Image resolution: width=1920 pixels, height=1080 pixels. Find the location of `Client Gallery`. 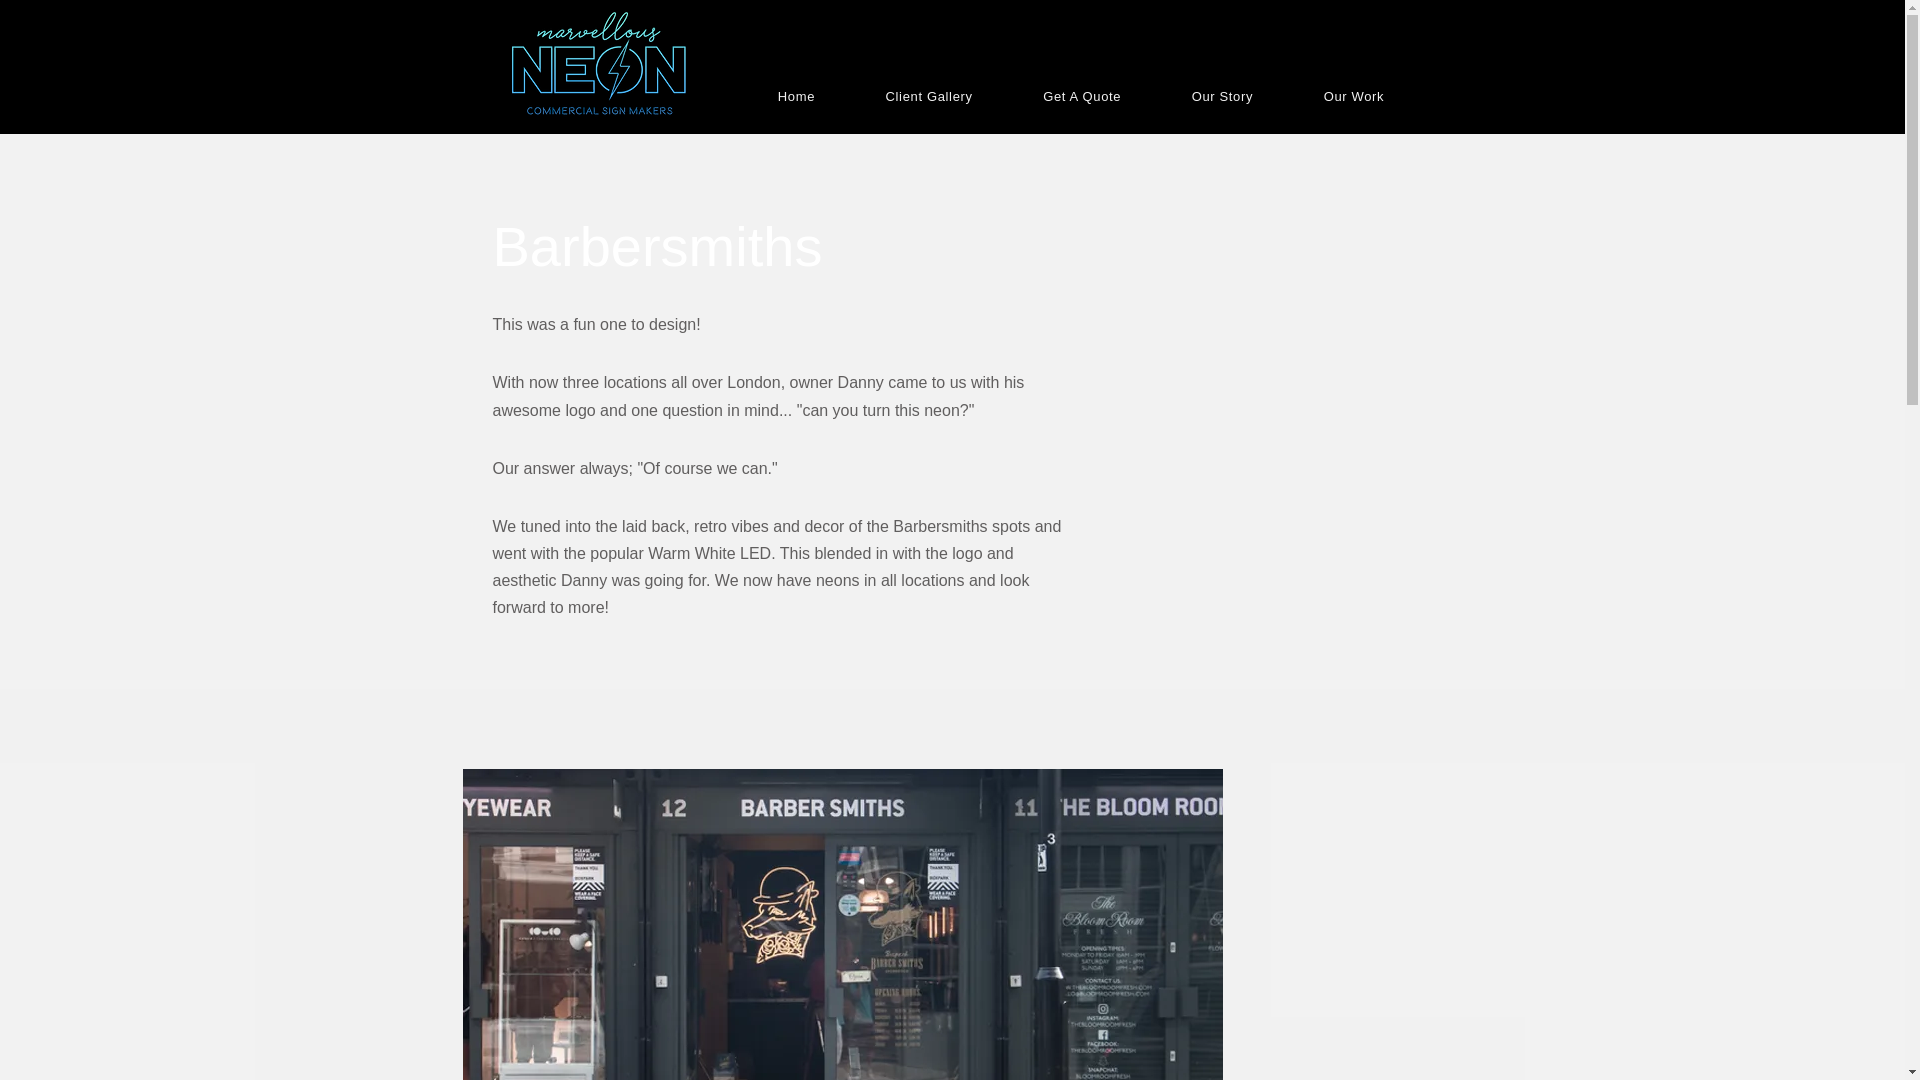

Client Gallery is located at coordinates (929, 96).